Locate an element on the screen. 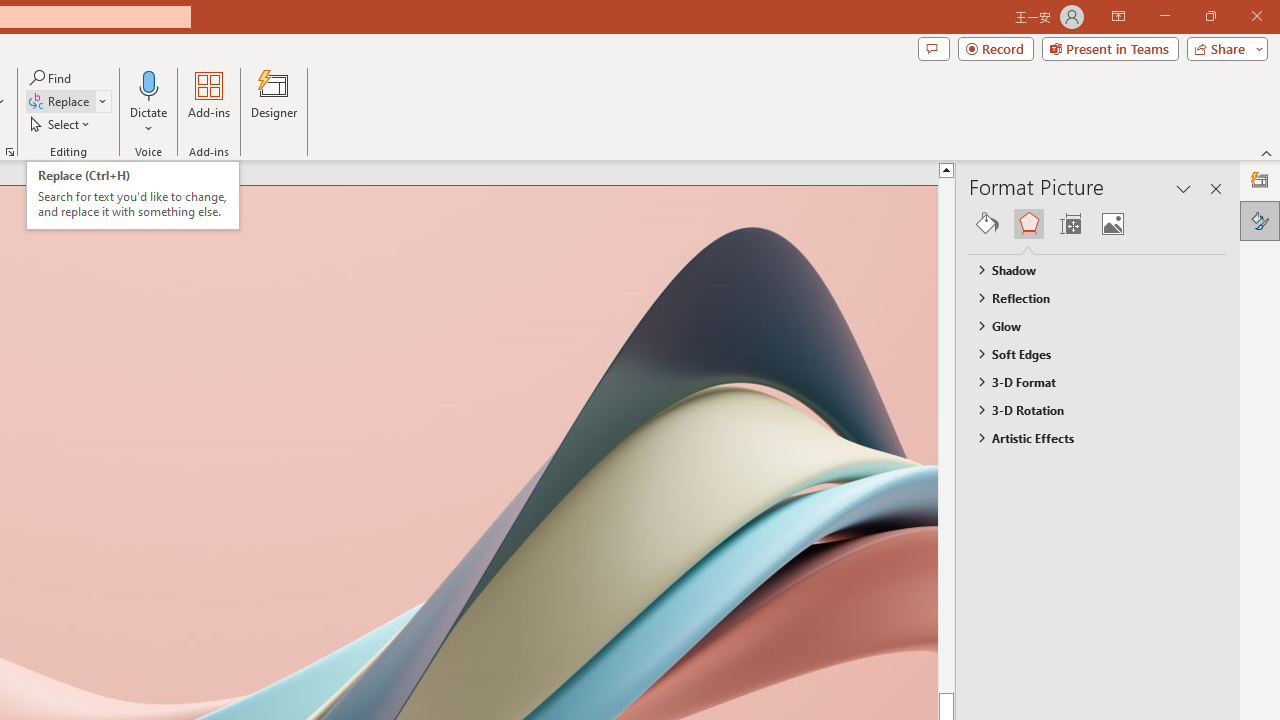 The image size is (1280, 720). Dictate is located at coordinates (149, 84).